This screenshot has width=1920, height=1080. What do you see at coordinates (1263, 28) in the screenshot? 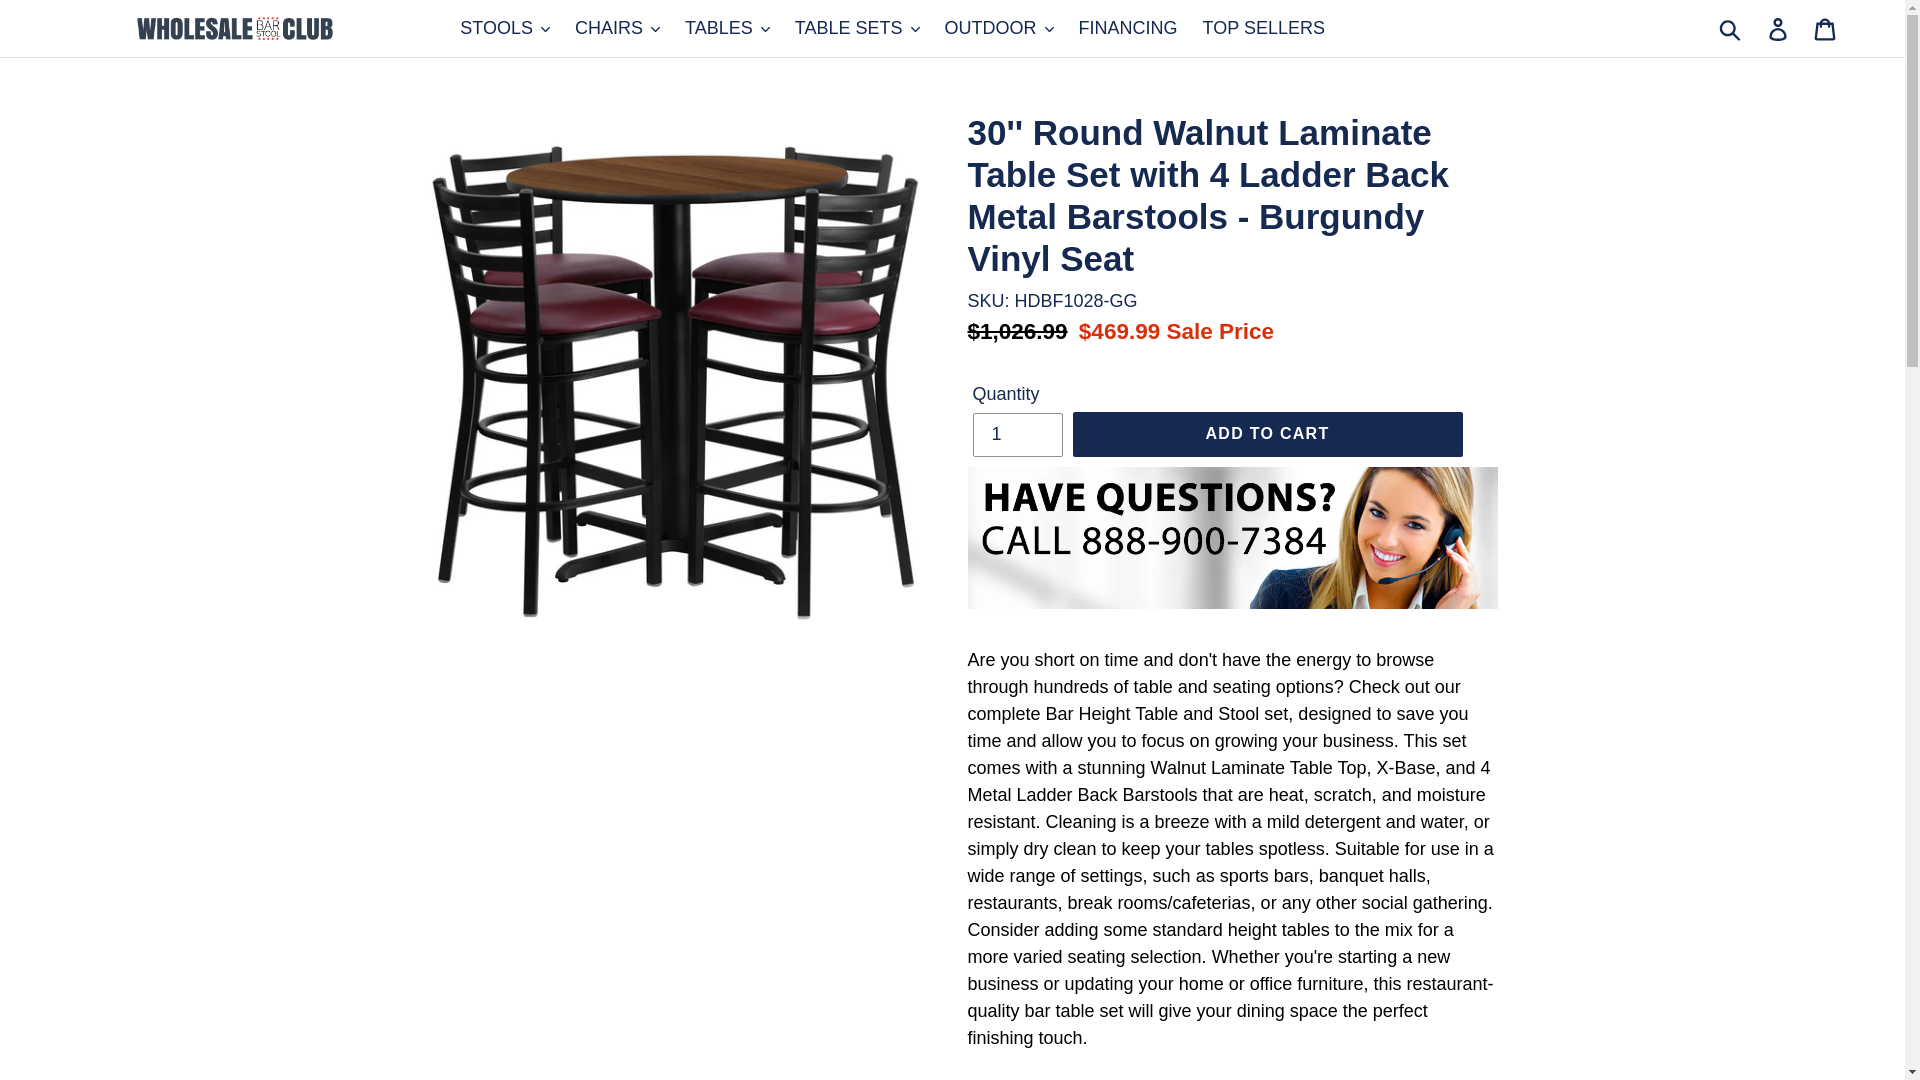
I see `TOP SELLERS` at bounding box center [1263, 28].